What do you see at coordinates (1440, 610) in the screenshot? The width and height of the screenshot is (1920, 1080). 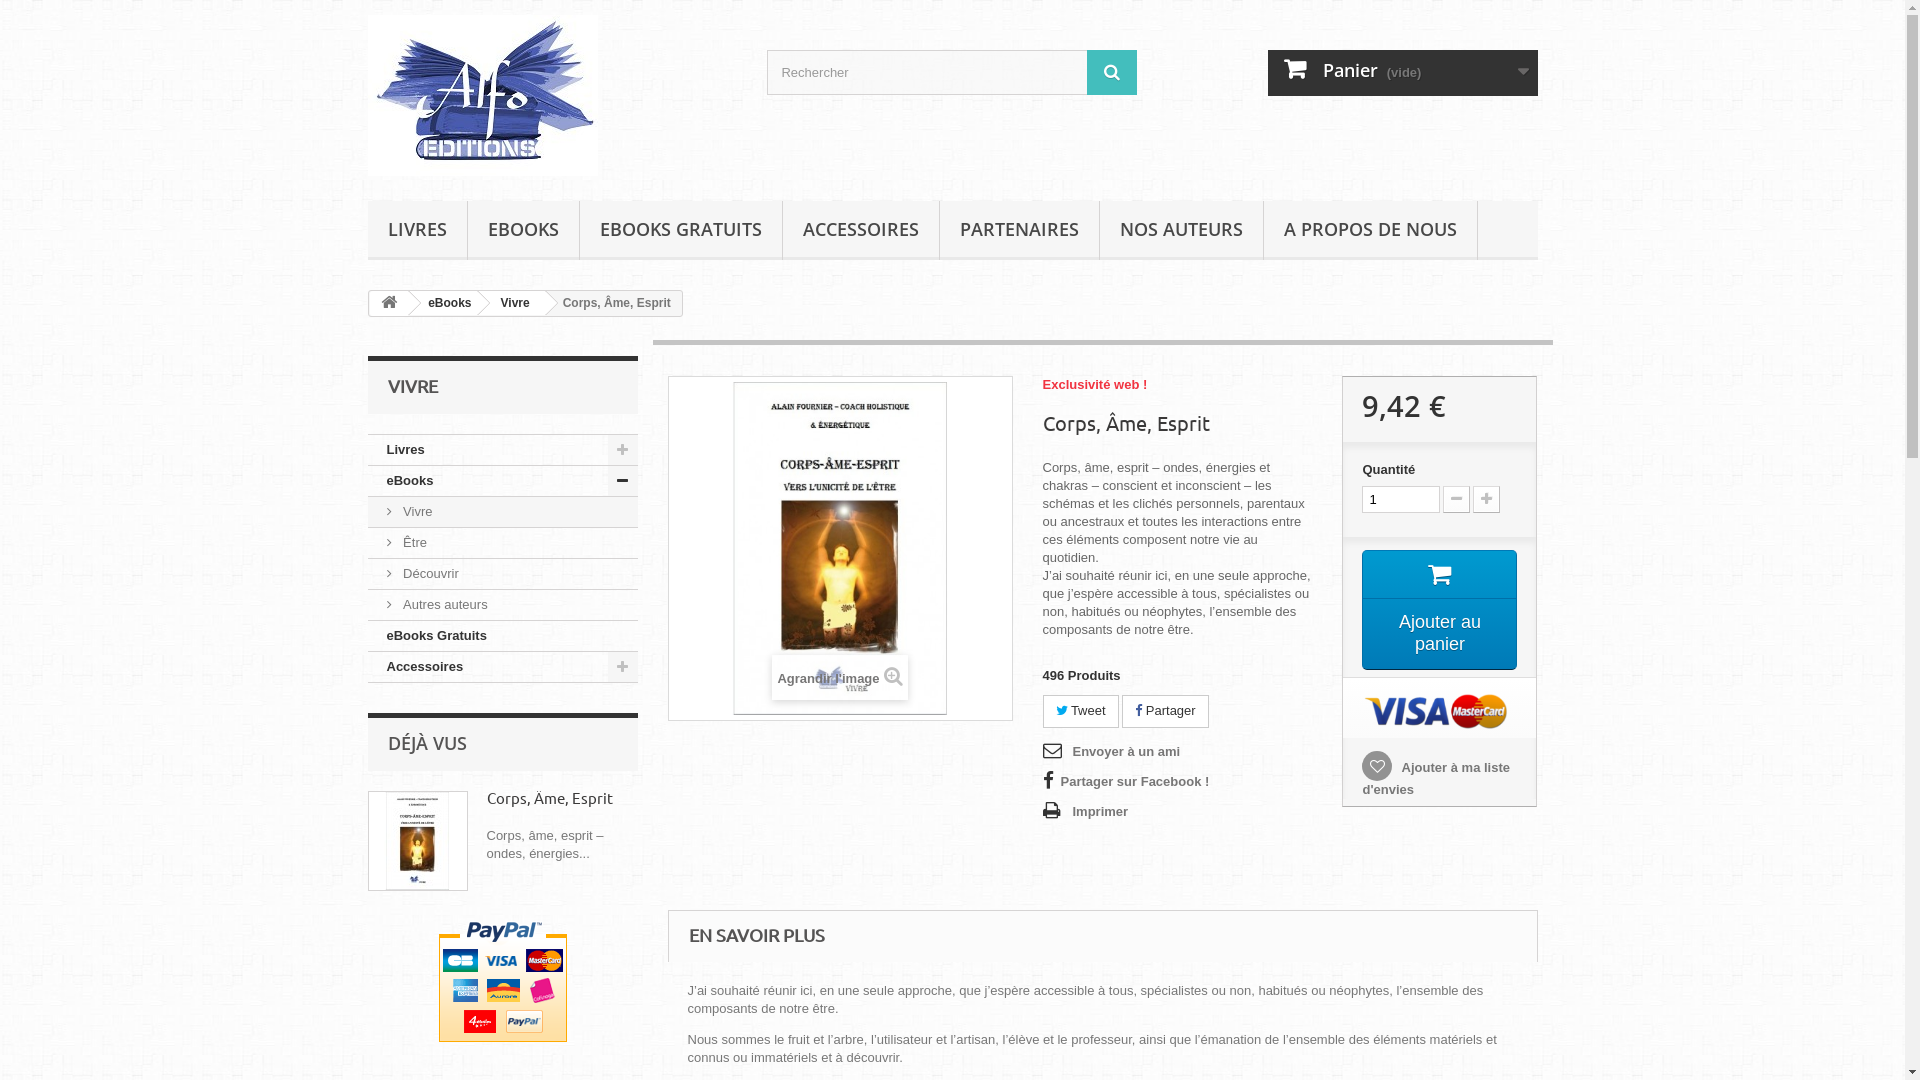 I see `Ajouter au panier` at bounding box center [1440, 610].